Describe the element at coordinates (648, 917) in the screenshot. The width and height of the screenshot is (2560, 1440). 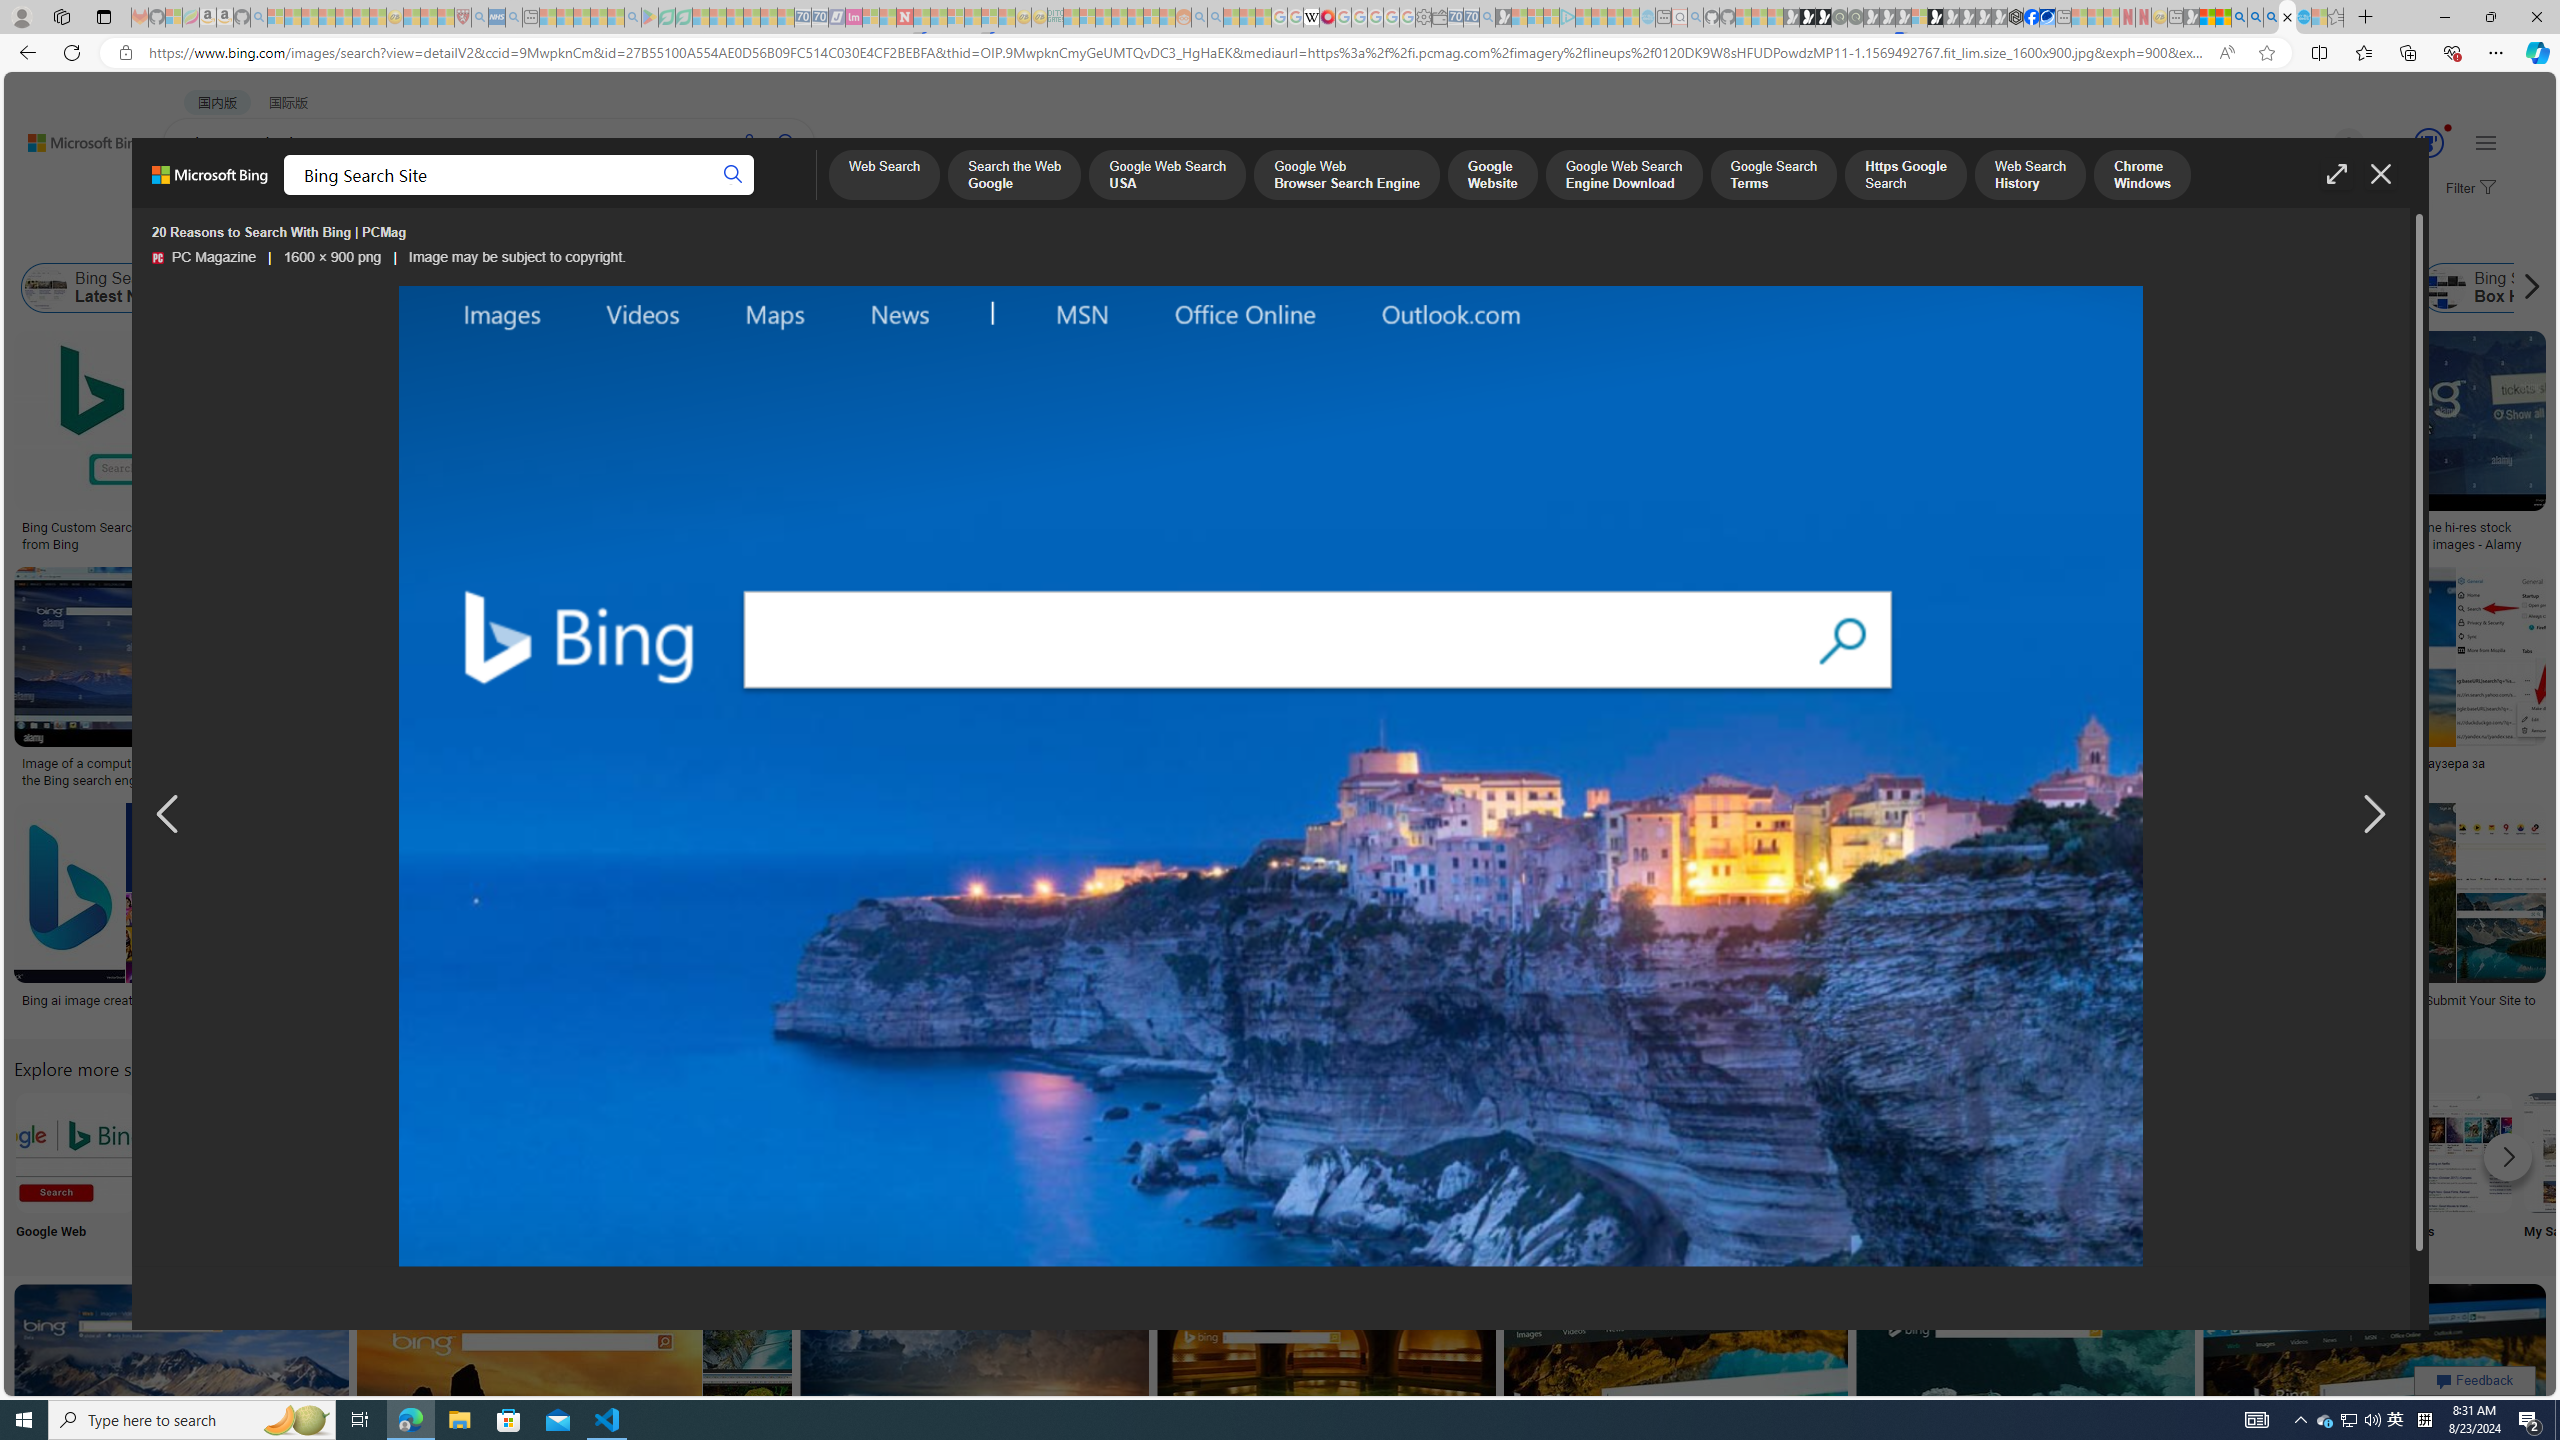
I see `BingSave` at that location.